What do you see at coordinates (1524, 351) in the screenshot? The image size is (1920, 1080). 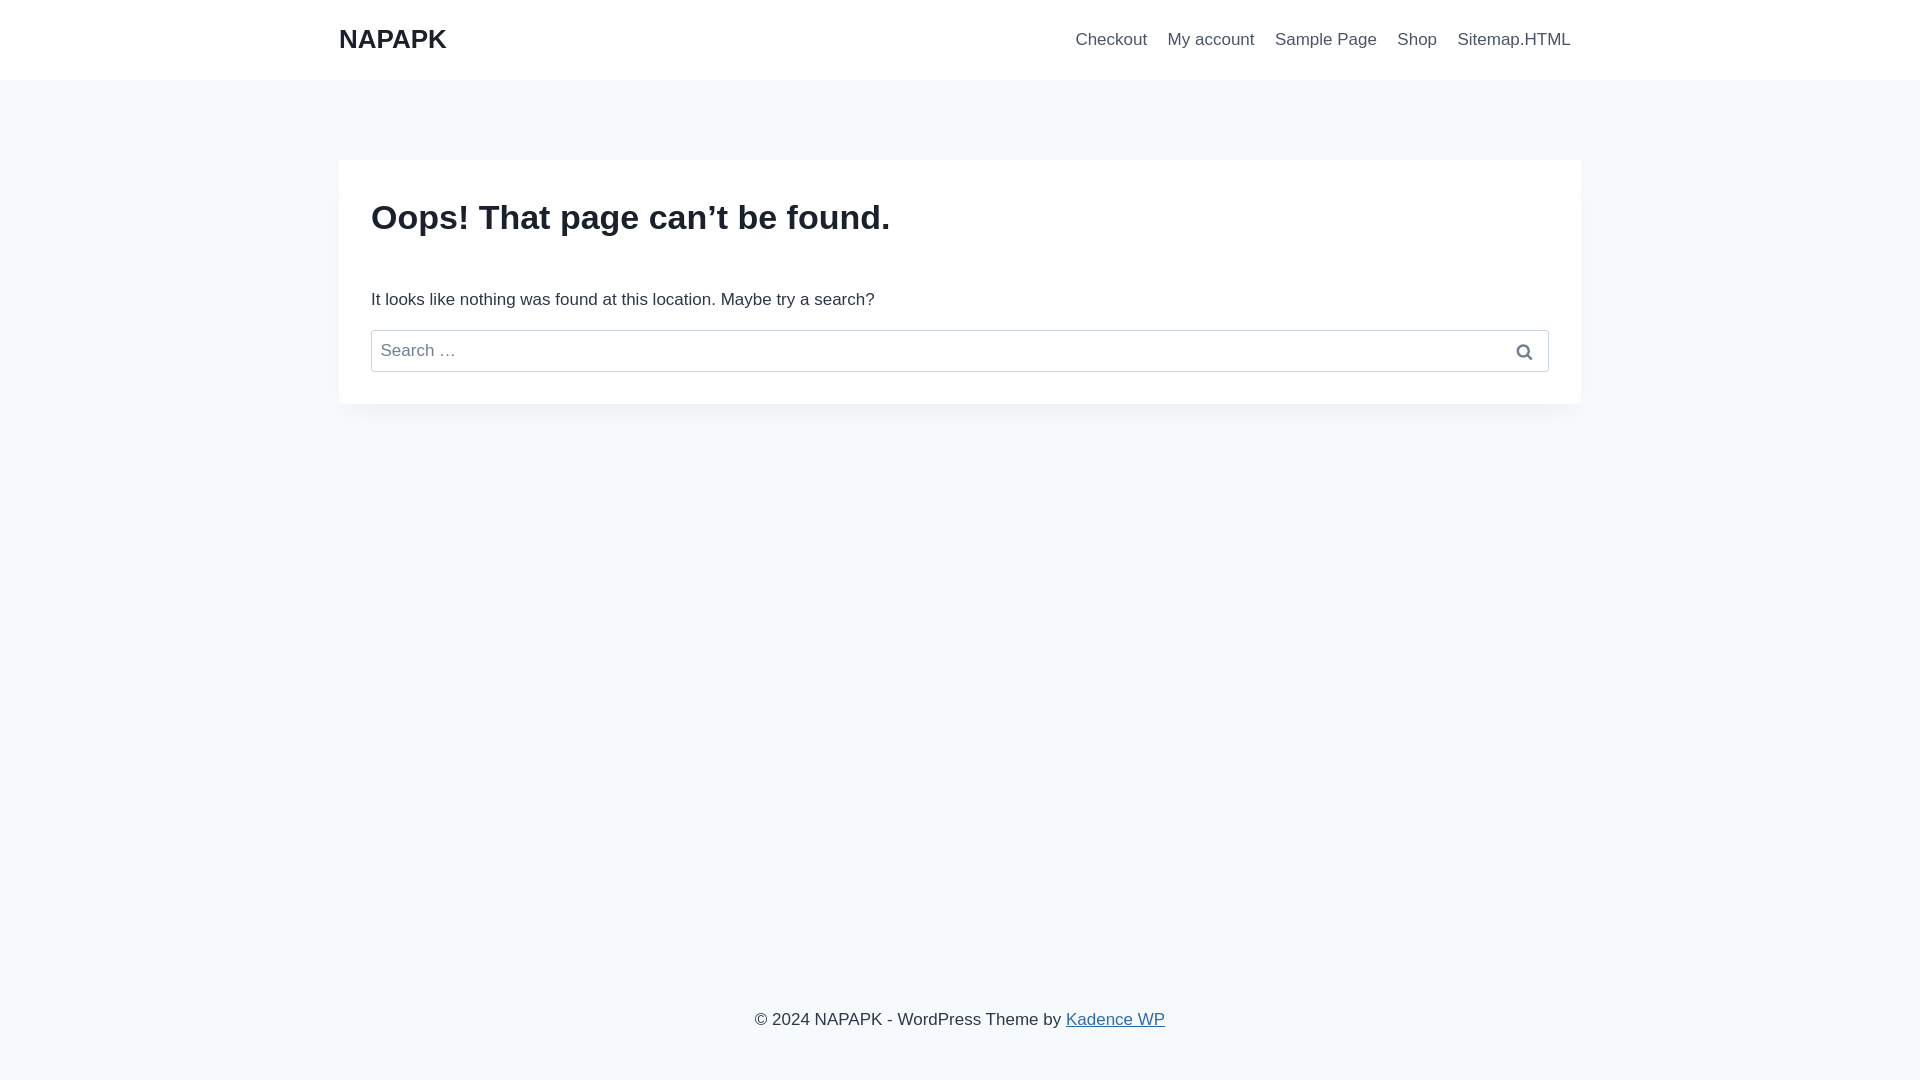 I see `Search` at bounding box center [1524, 351].